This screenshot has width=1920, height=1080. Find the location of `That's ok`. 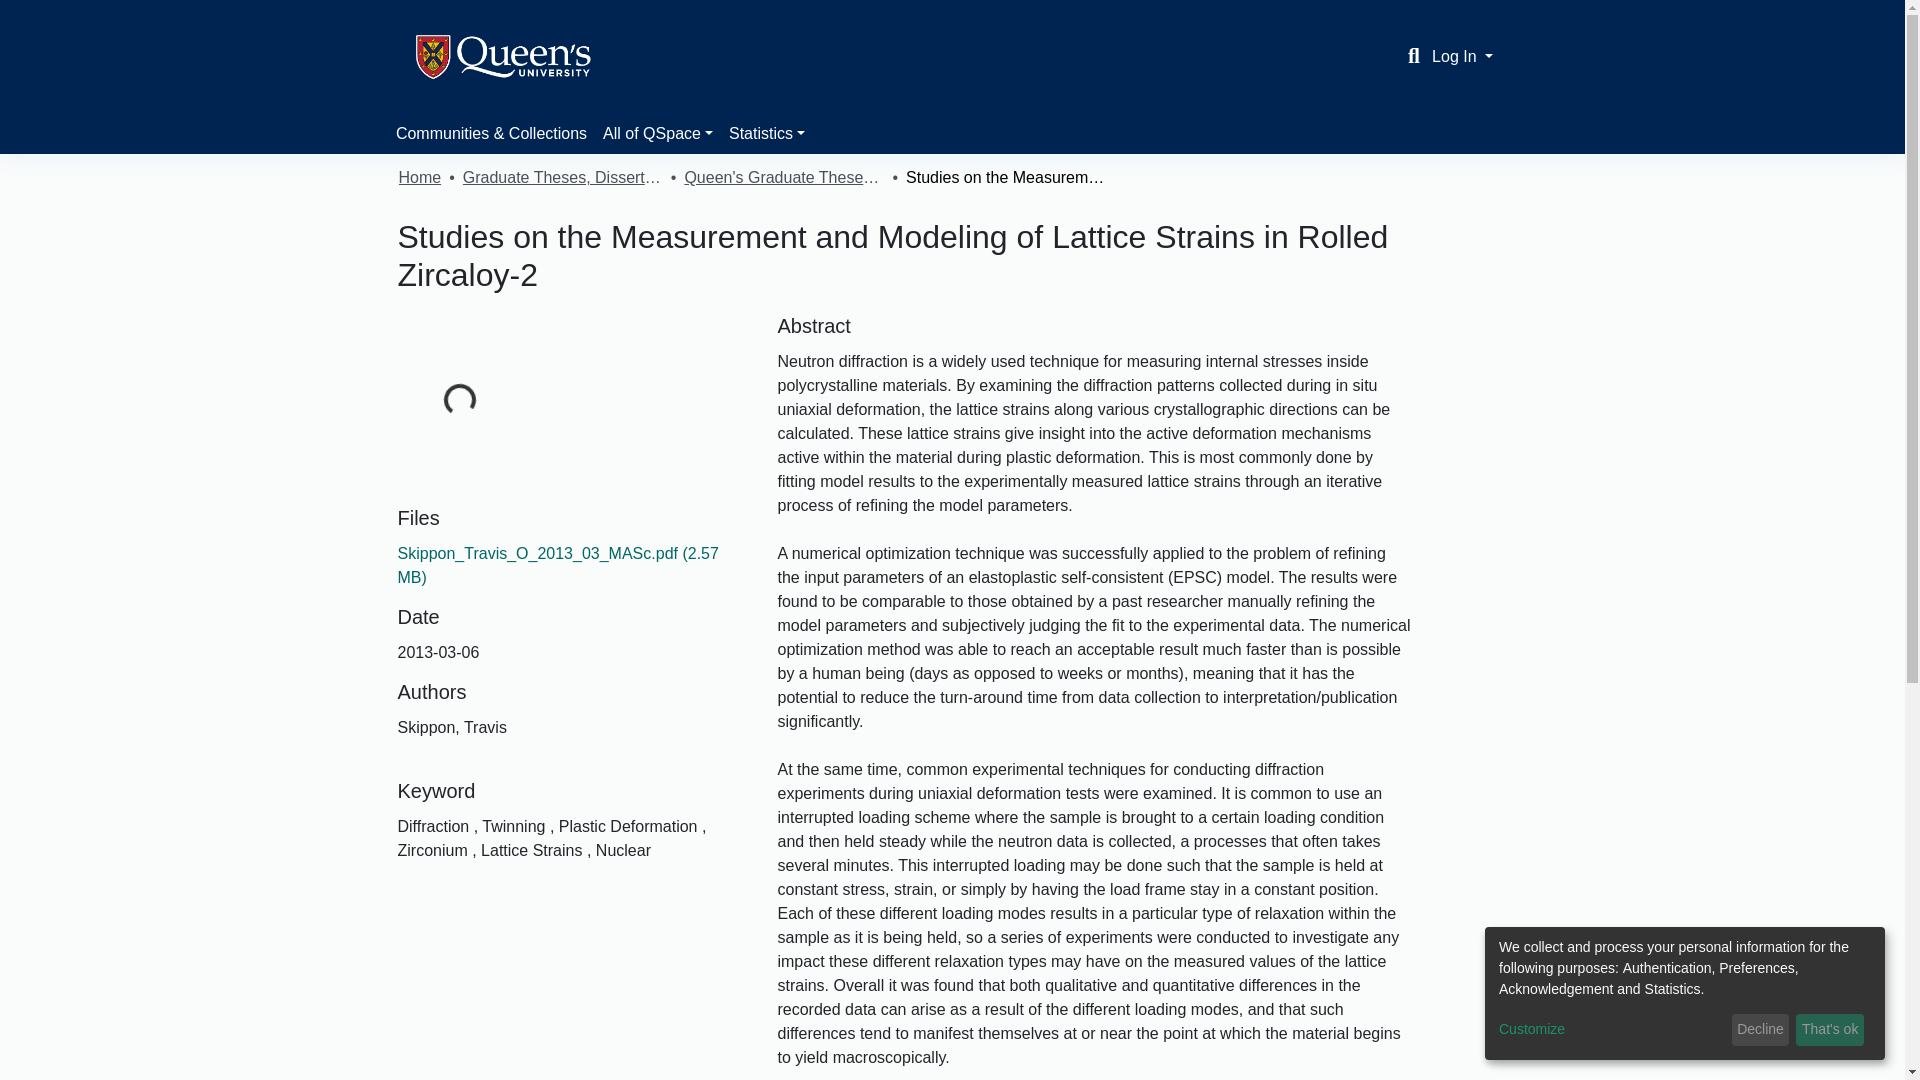

That's ok is located at coordinates (1830, 1030).